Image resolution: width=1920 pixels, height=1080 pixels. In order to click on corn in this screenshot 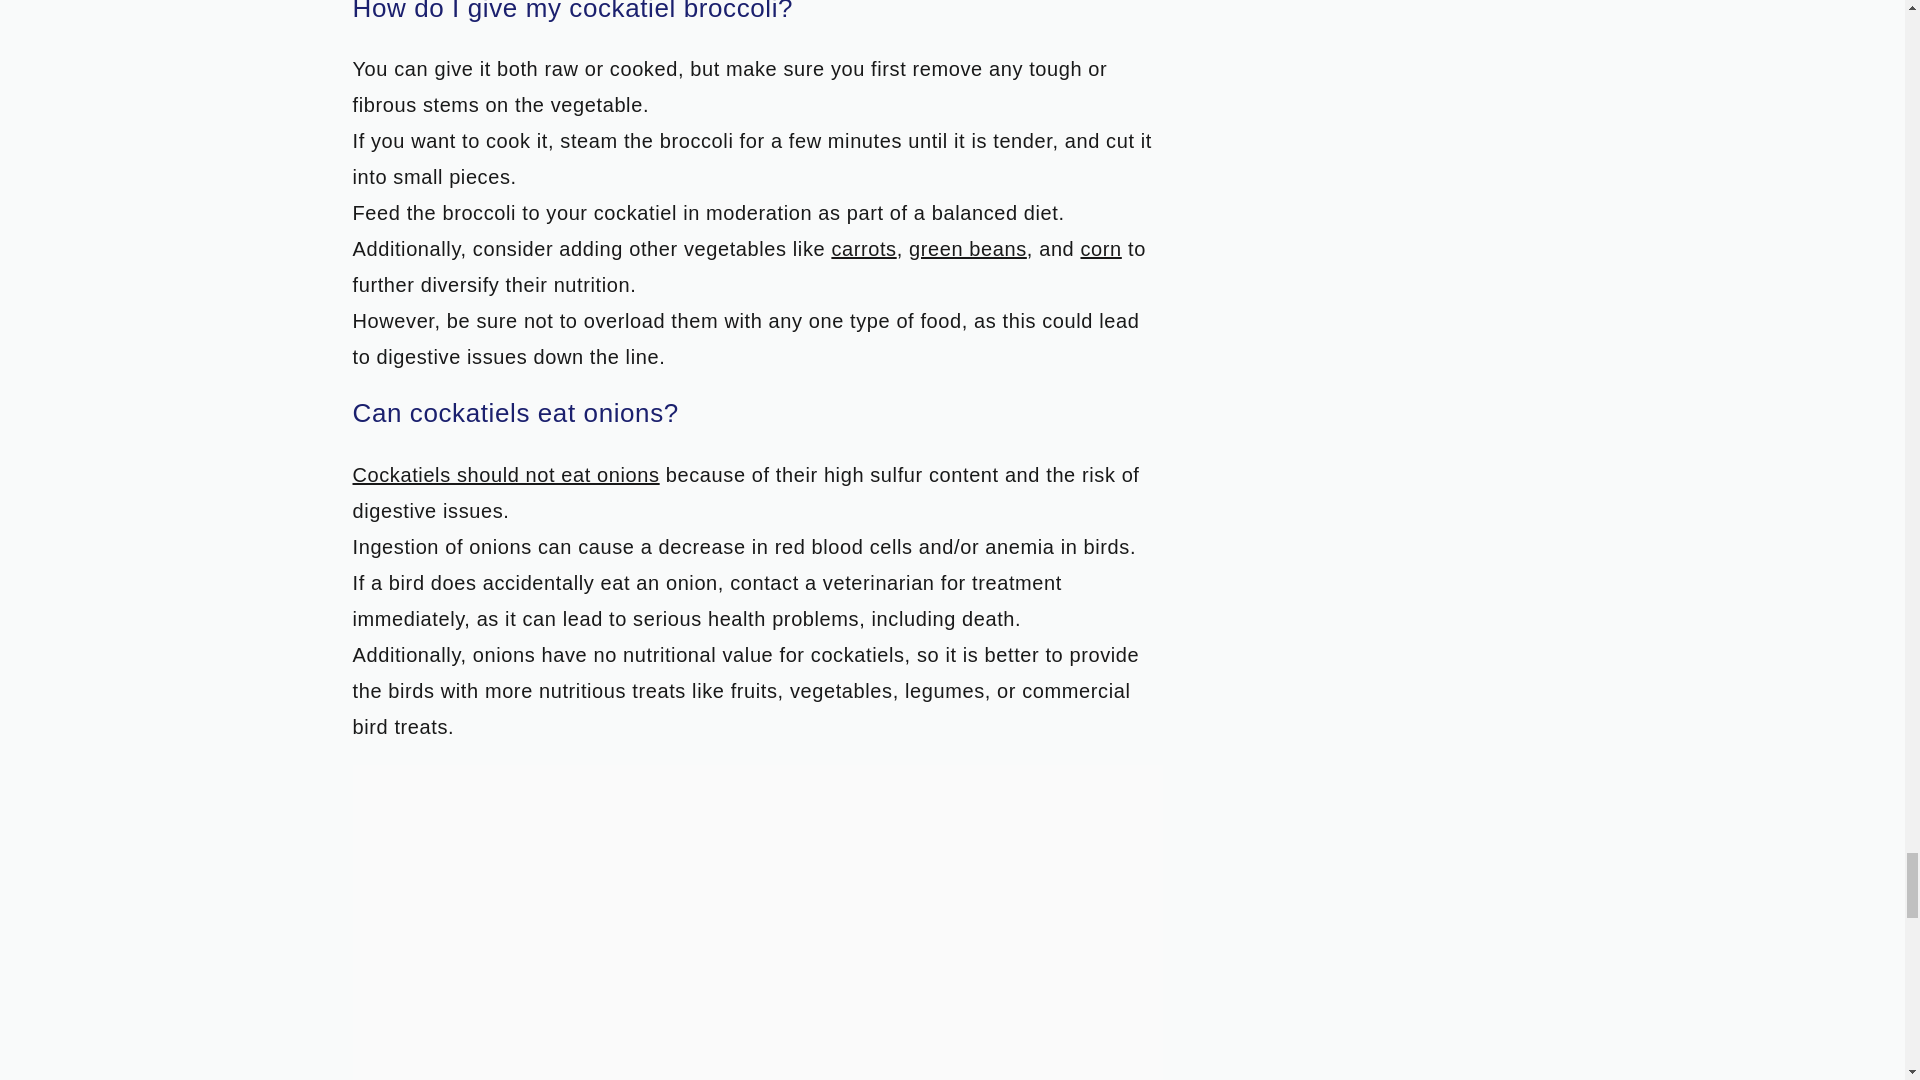, I will do `click(1100, 248)`.